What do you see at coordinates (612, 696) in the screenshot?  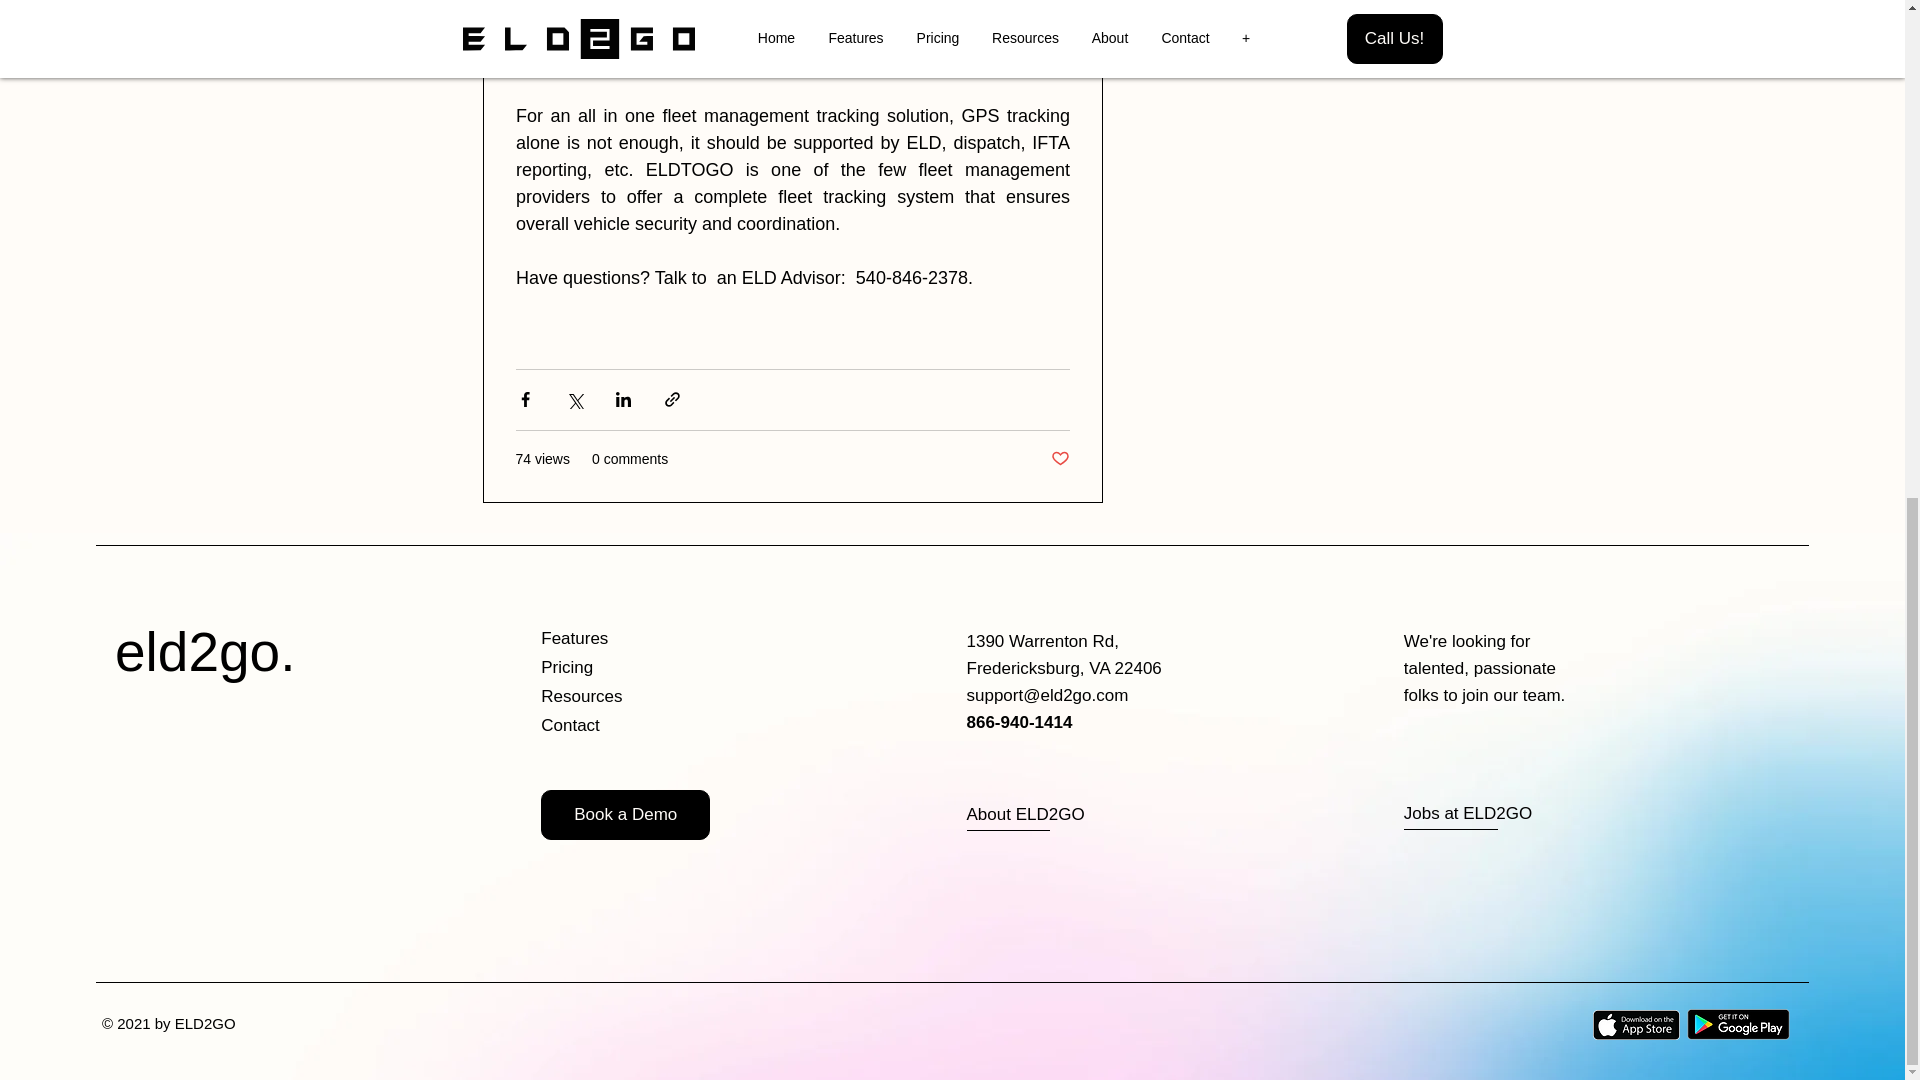 I see `Resources` at bounding box center [612, 696].